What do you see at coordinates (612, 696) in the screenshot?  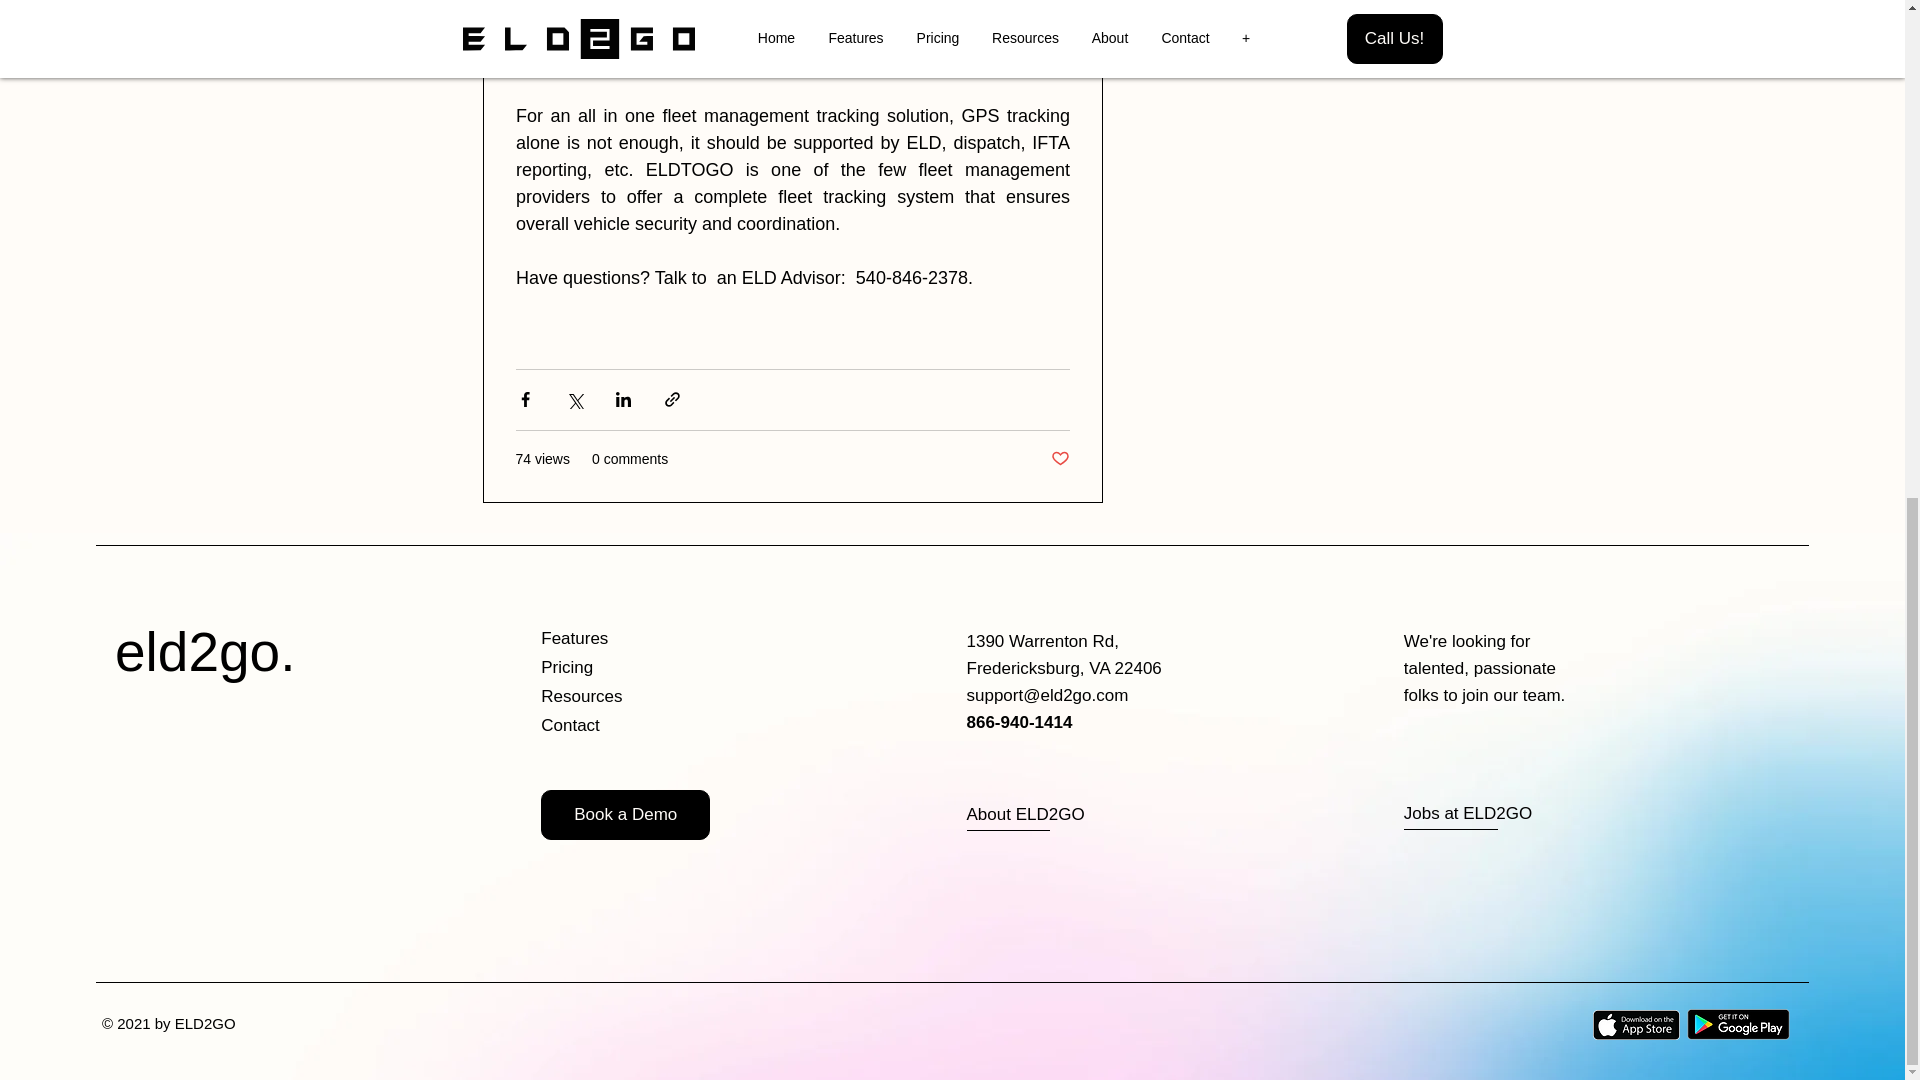 I see `Resources` at bounding box center [612, 696].